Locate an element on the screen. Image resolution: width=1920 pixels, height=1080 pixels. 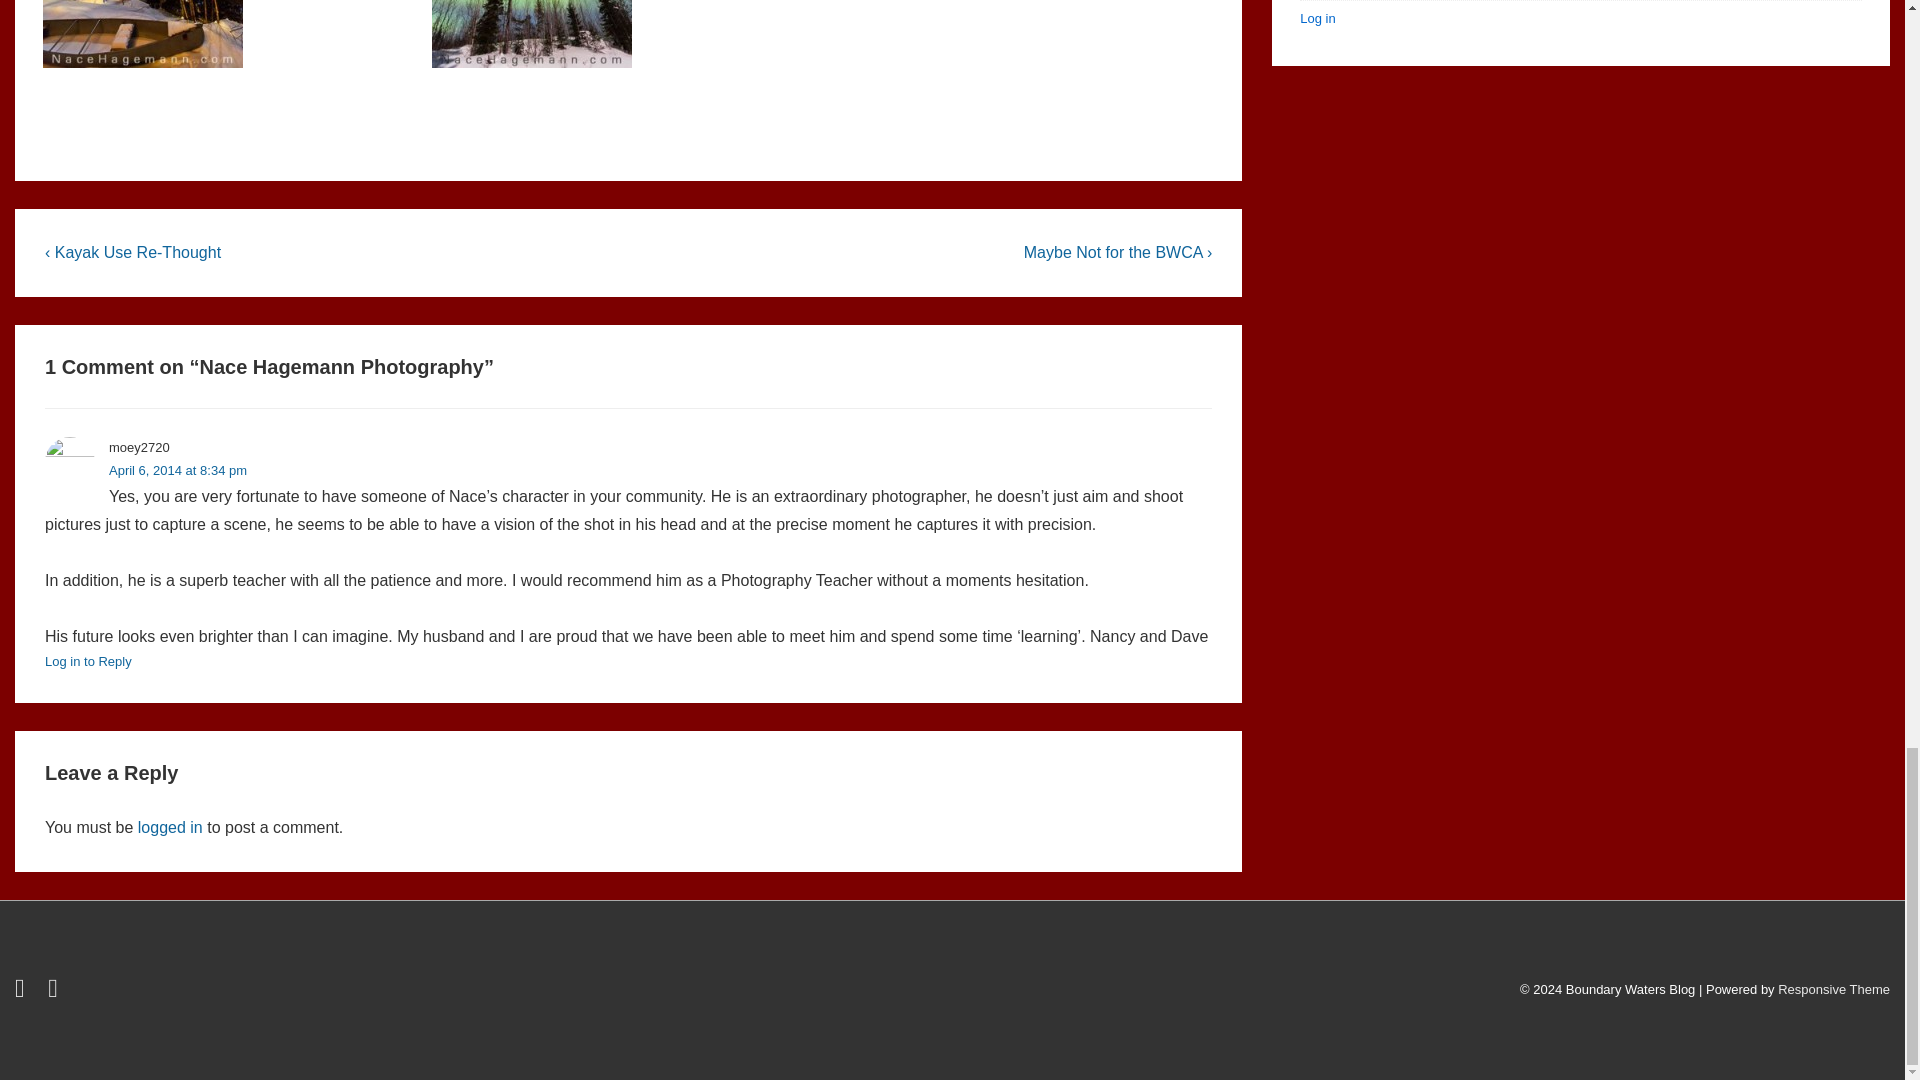
facebook is located at coordinates (56, 992).